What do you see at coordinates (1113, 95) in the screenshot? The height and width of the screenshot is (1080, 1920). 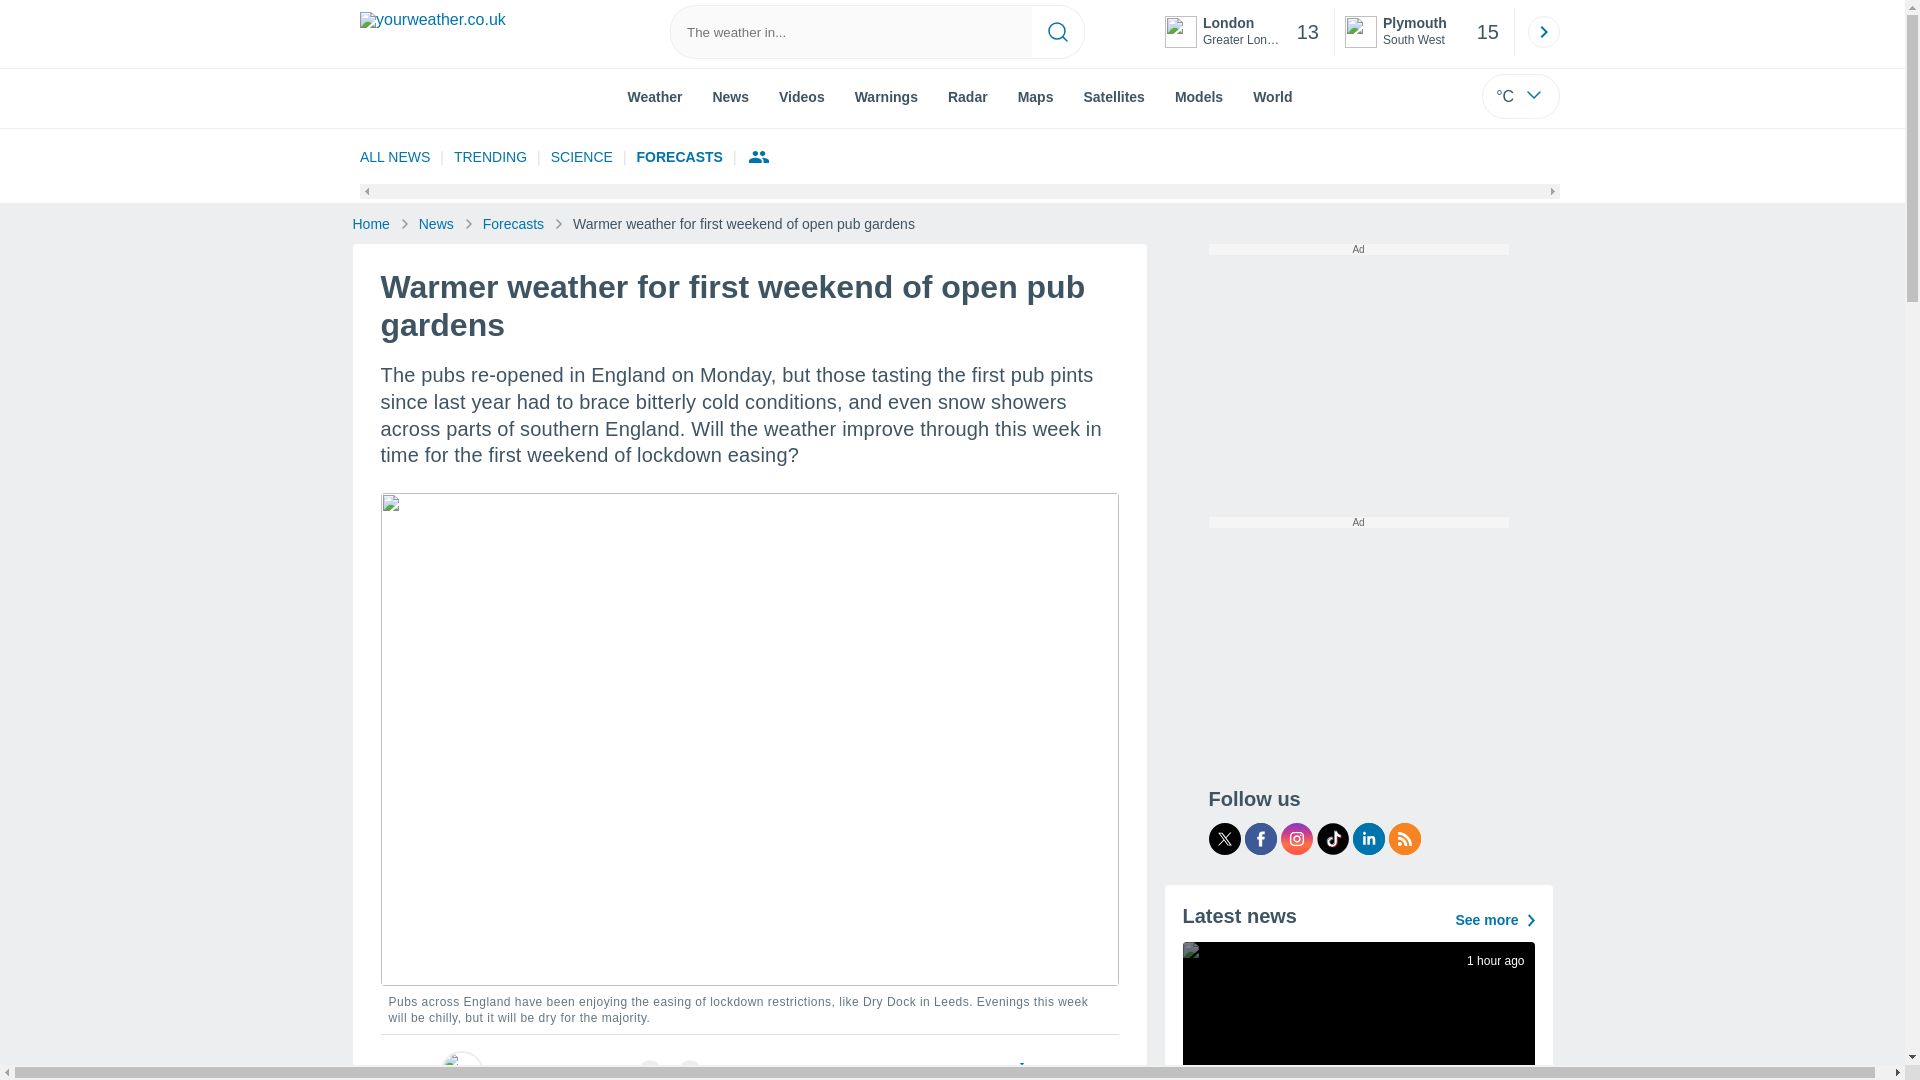 I see `Satellites` at bounding box center [1113, 95].